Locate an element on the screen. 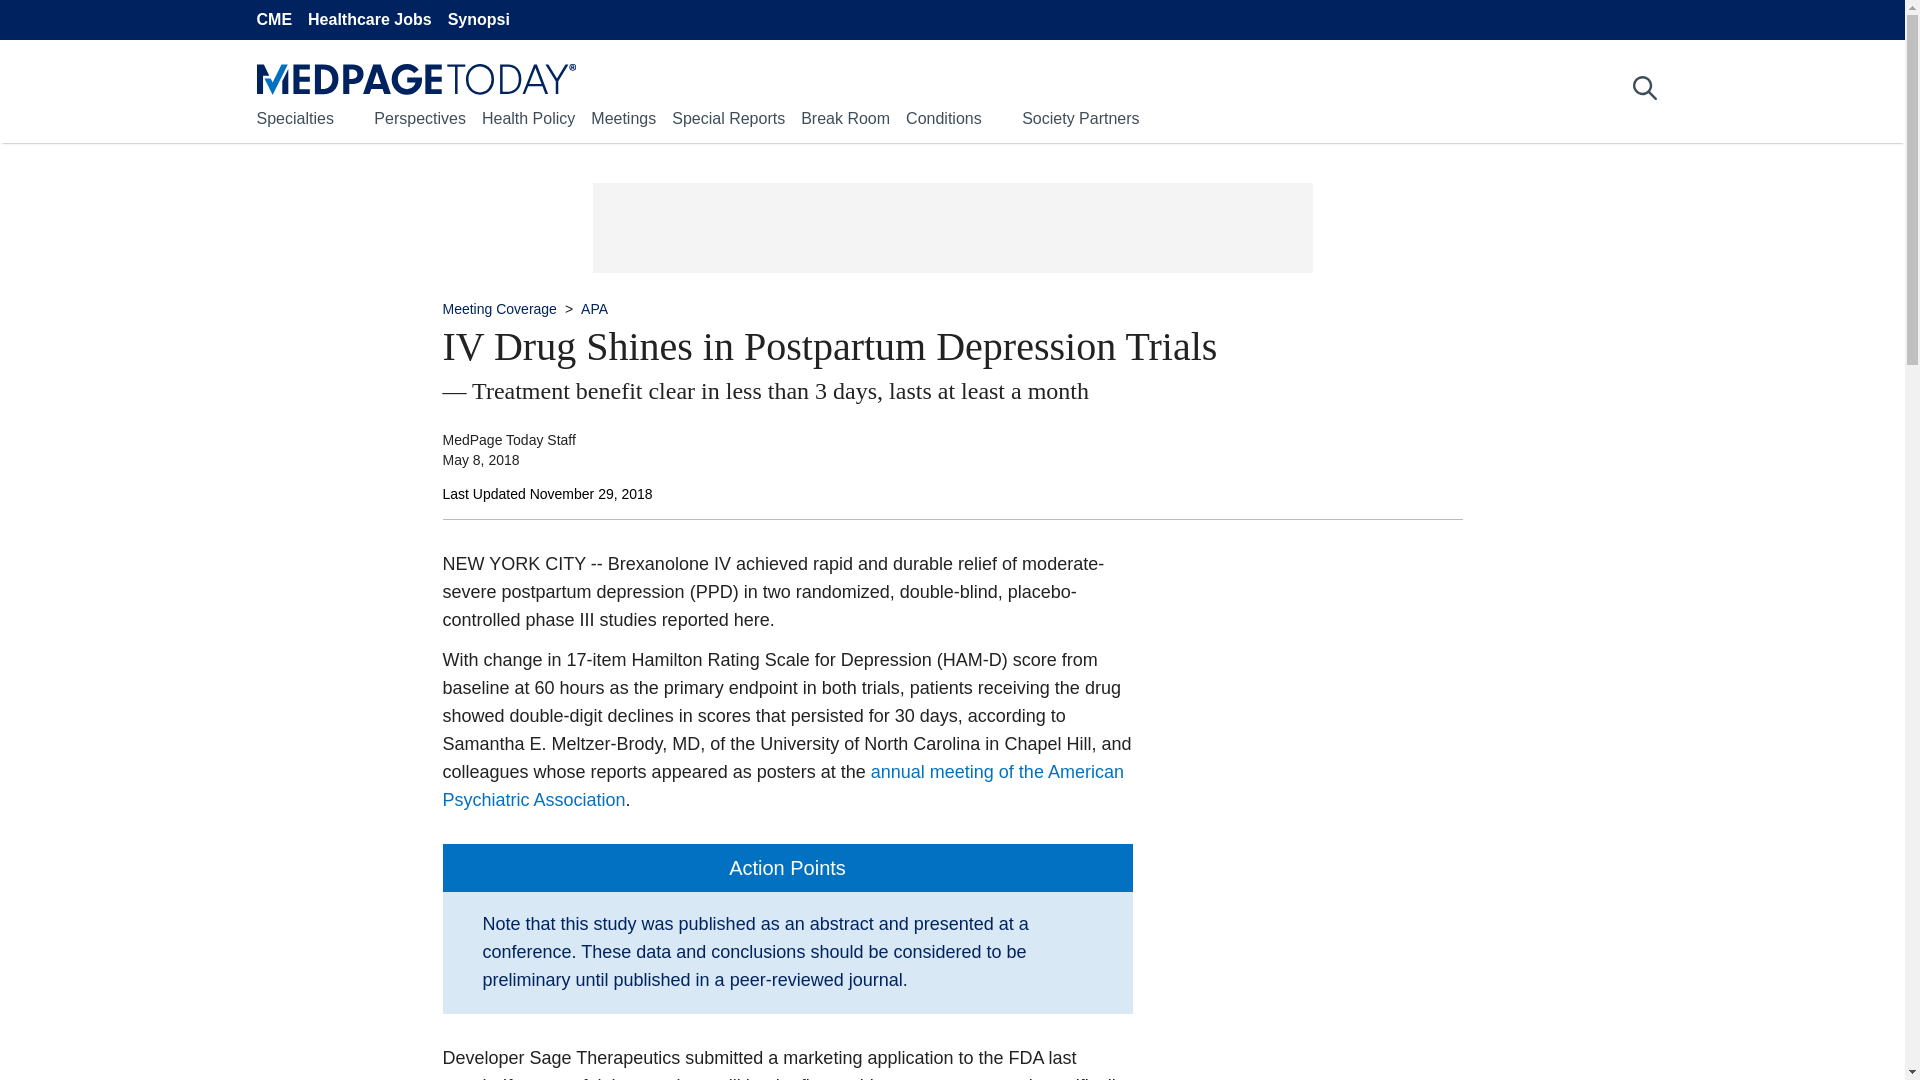 This screenshot has height=1080, width=1920. Specialties is located at coordinates (294, 118).